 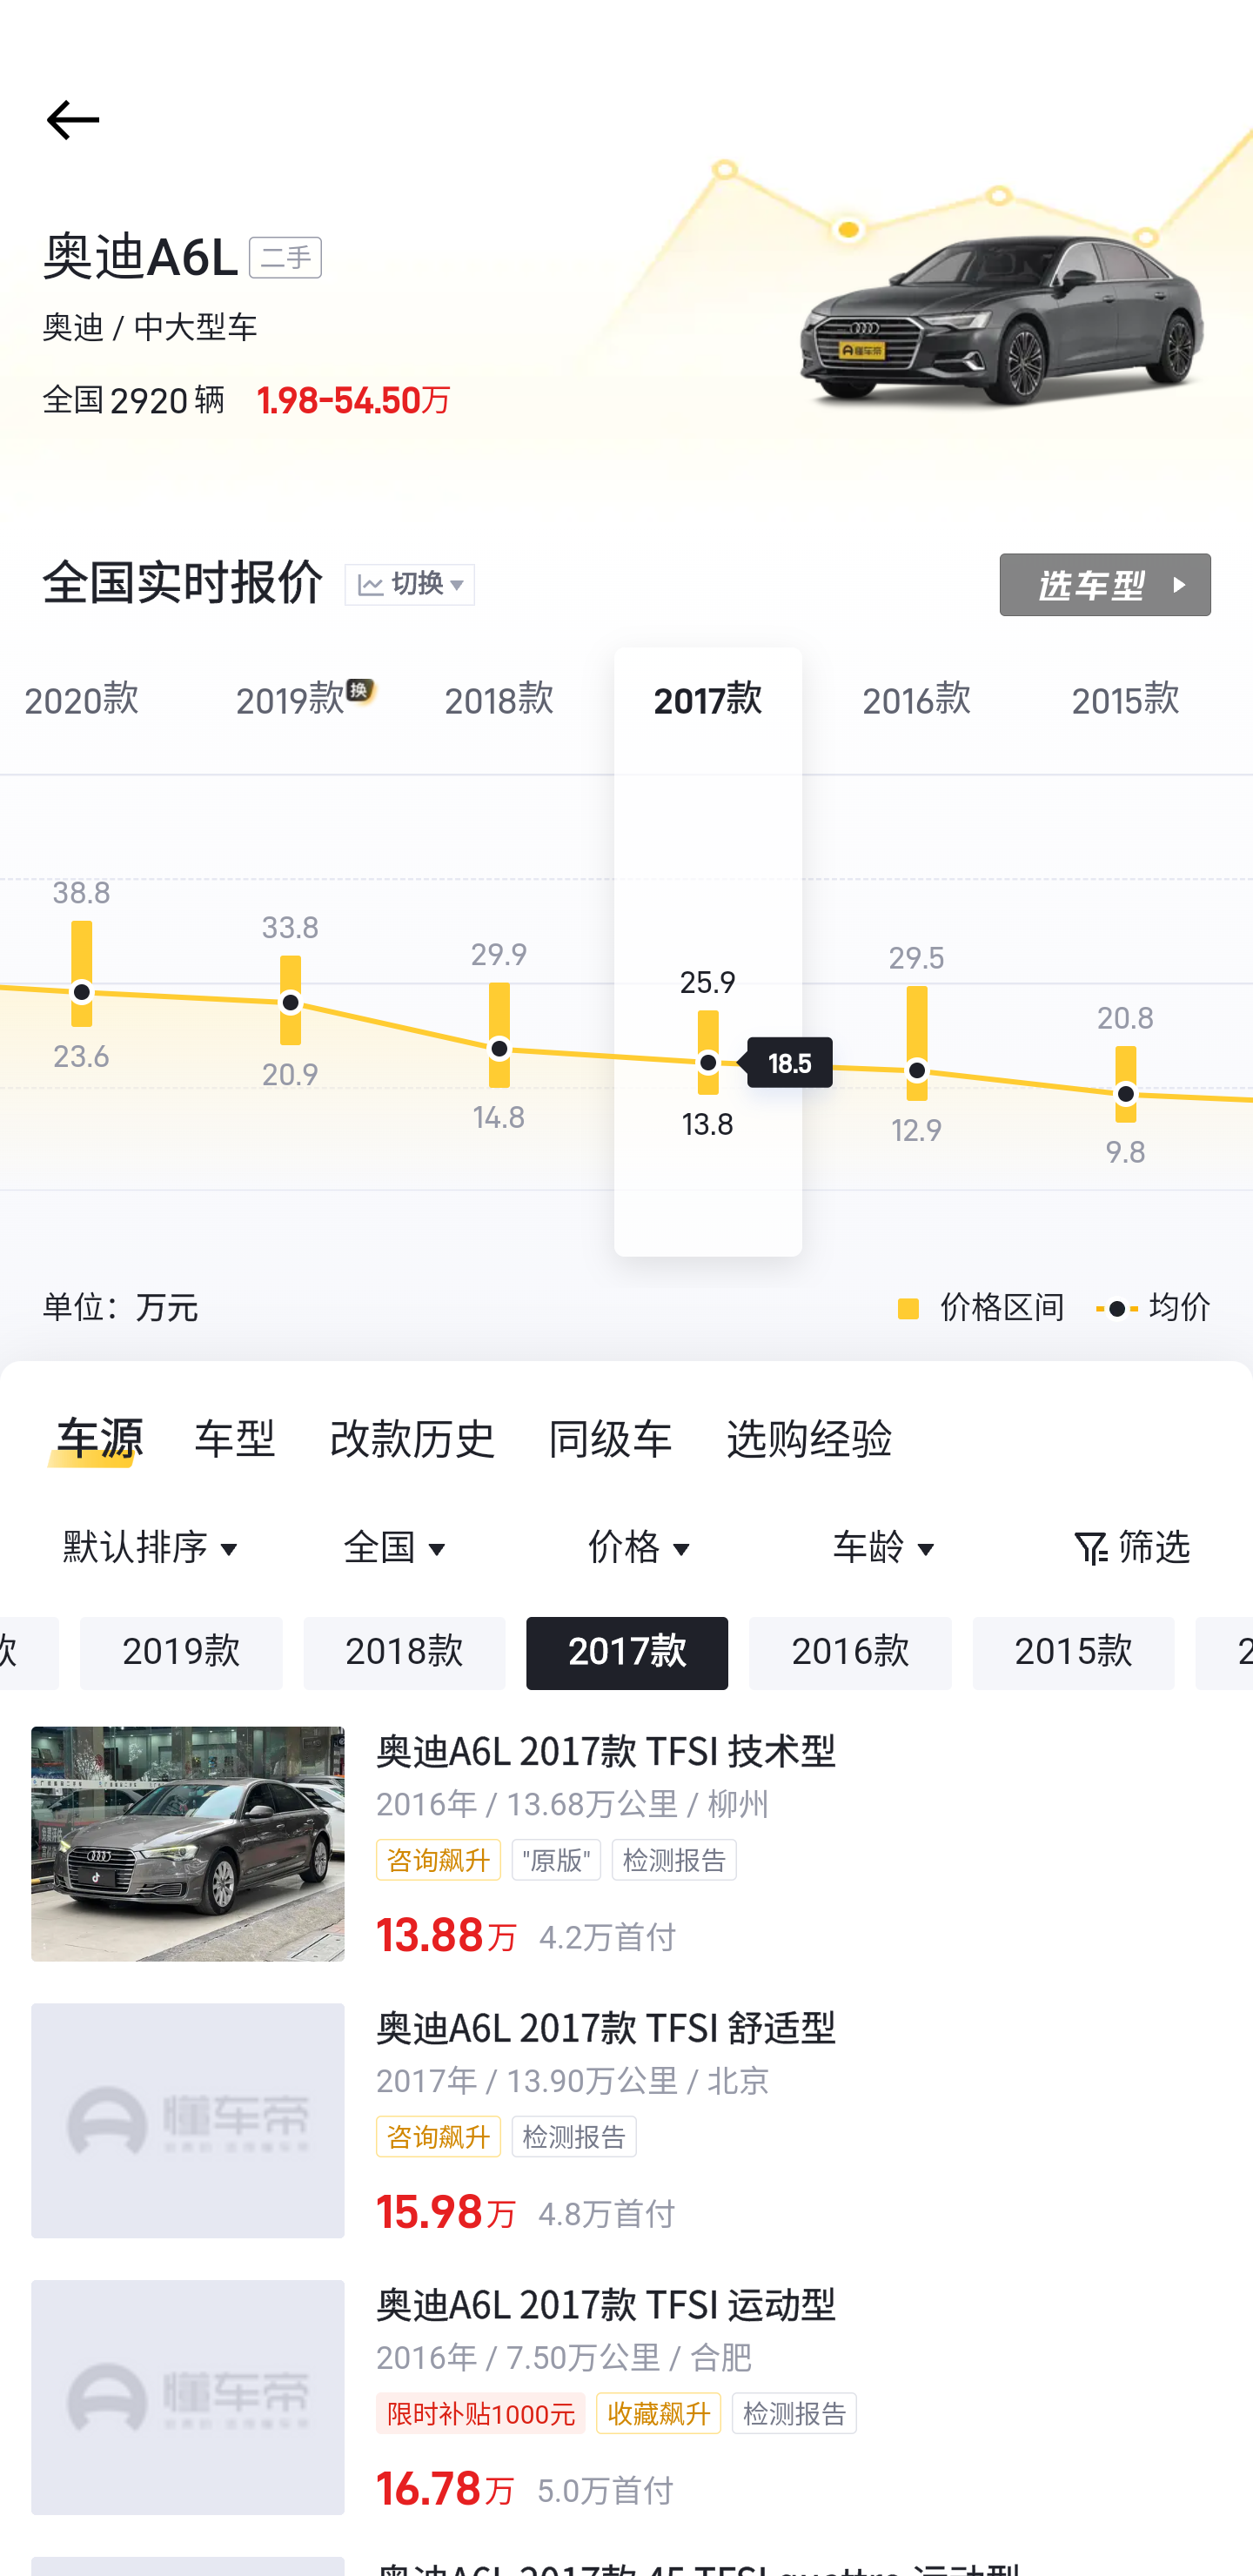 I want to click on , so click(x=68, y=120).